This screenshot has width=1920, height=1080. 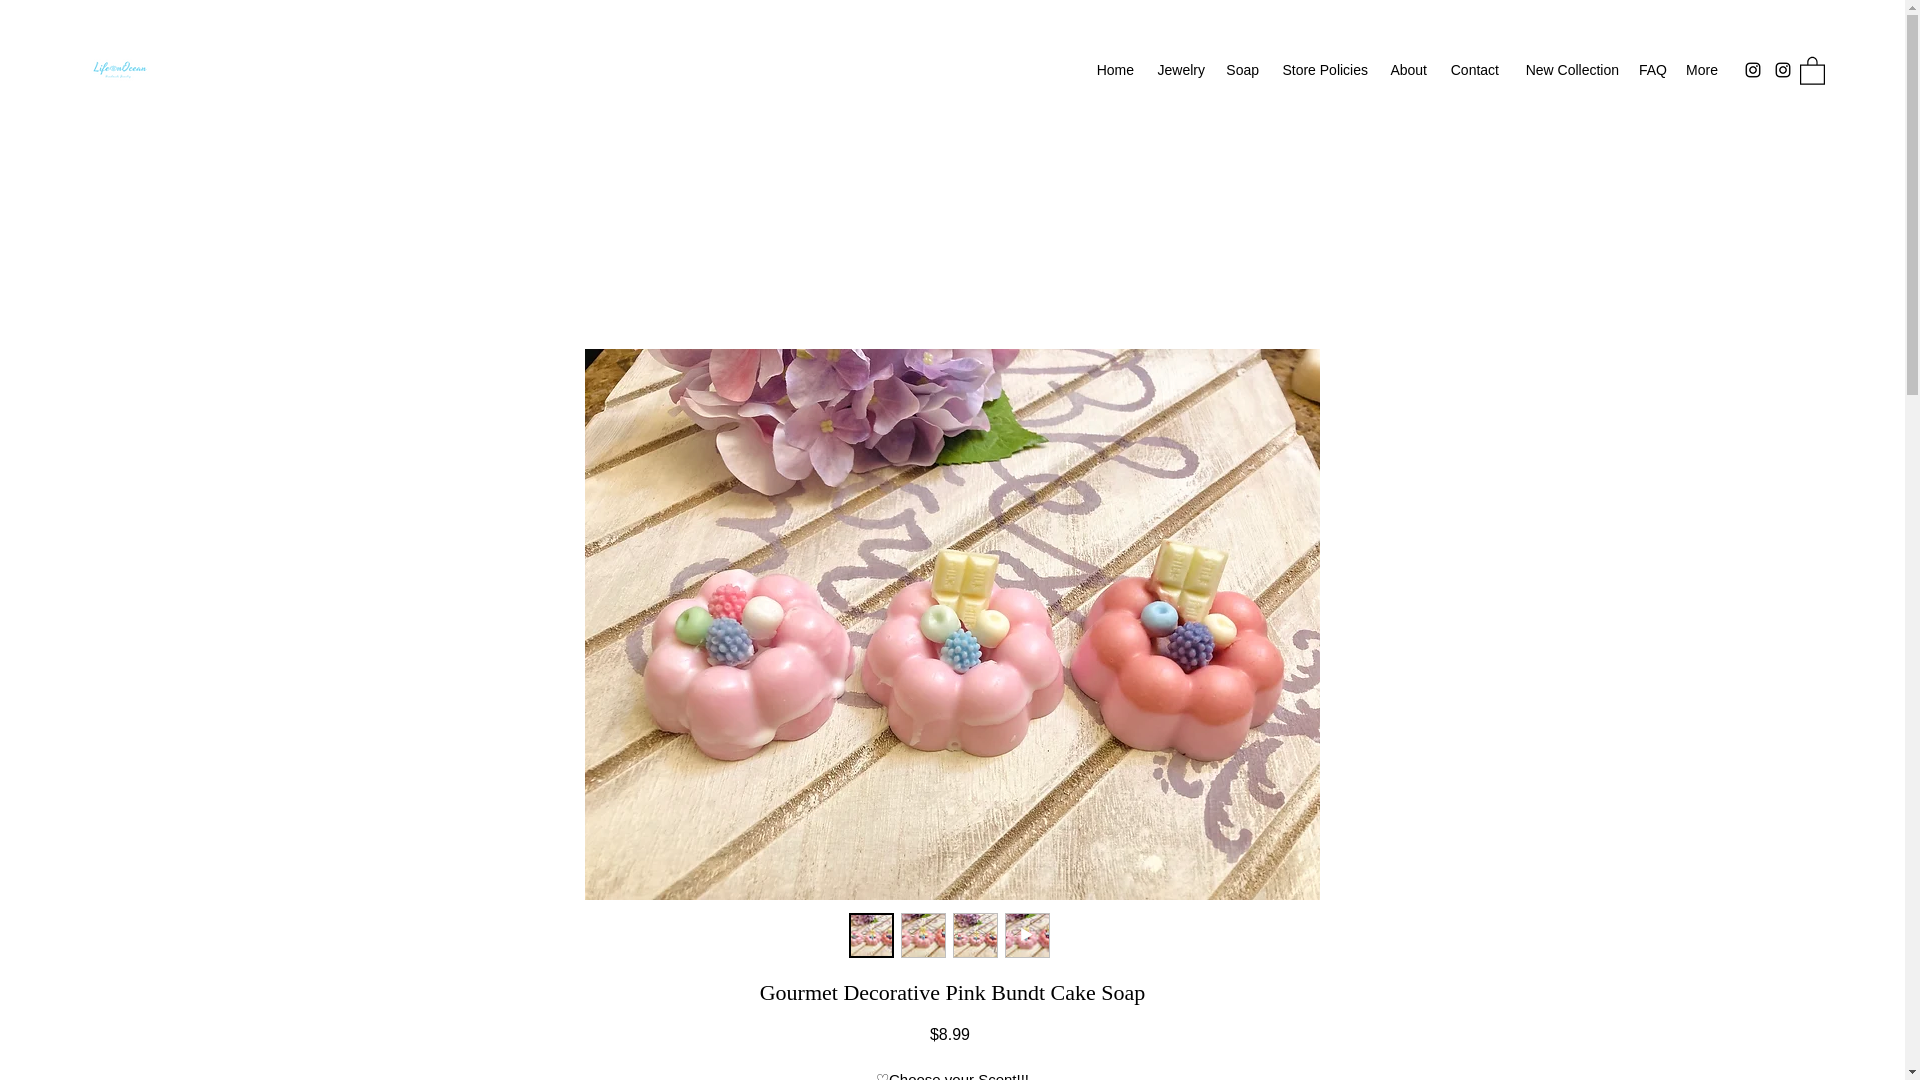 I want to click on About, so click(x=1407, y=70).